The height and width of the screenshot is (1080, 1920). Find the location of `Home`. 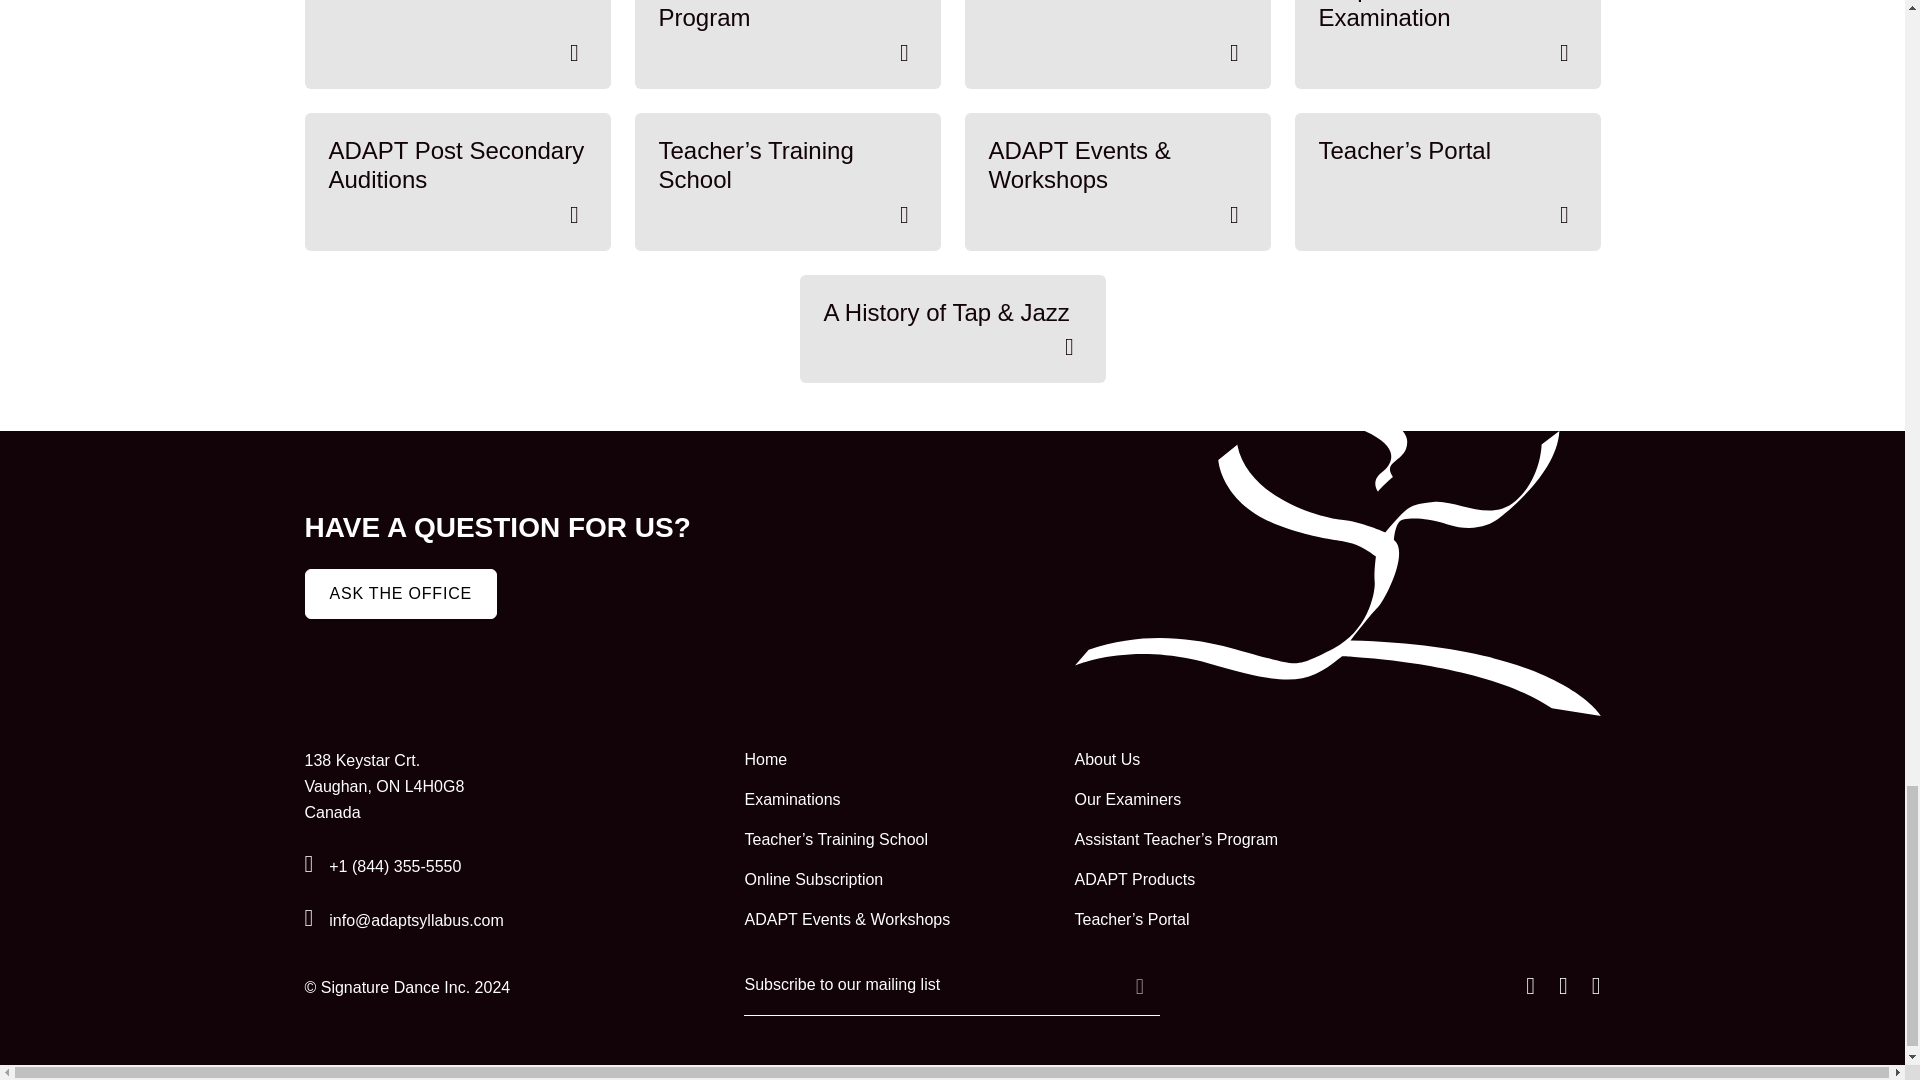

Home is located at coordinates (897, 760).